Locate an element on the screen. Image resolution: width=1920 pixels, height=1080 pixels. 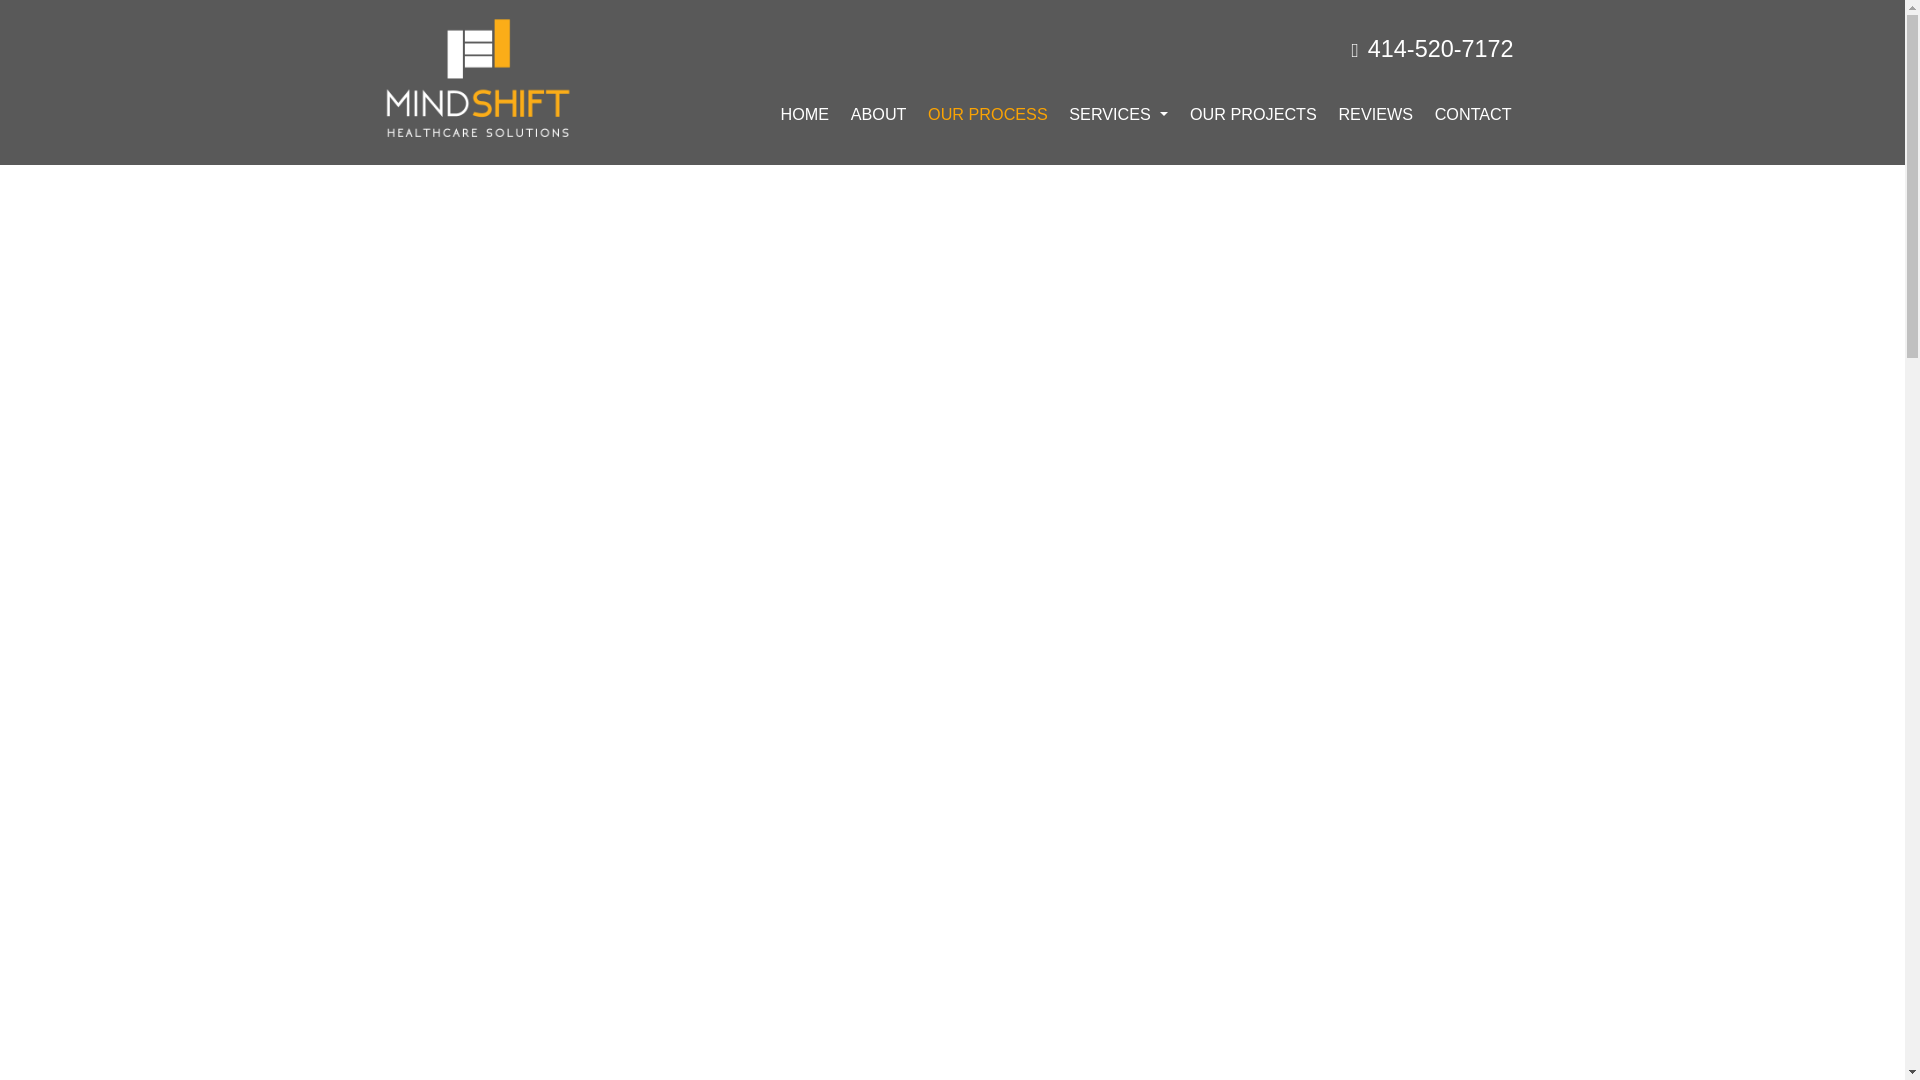
About is located at coordinates (878, 114).